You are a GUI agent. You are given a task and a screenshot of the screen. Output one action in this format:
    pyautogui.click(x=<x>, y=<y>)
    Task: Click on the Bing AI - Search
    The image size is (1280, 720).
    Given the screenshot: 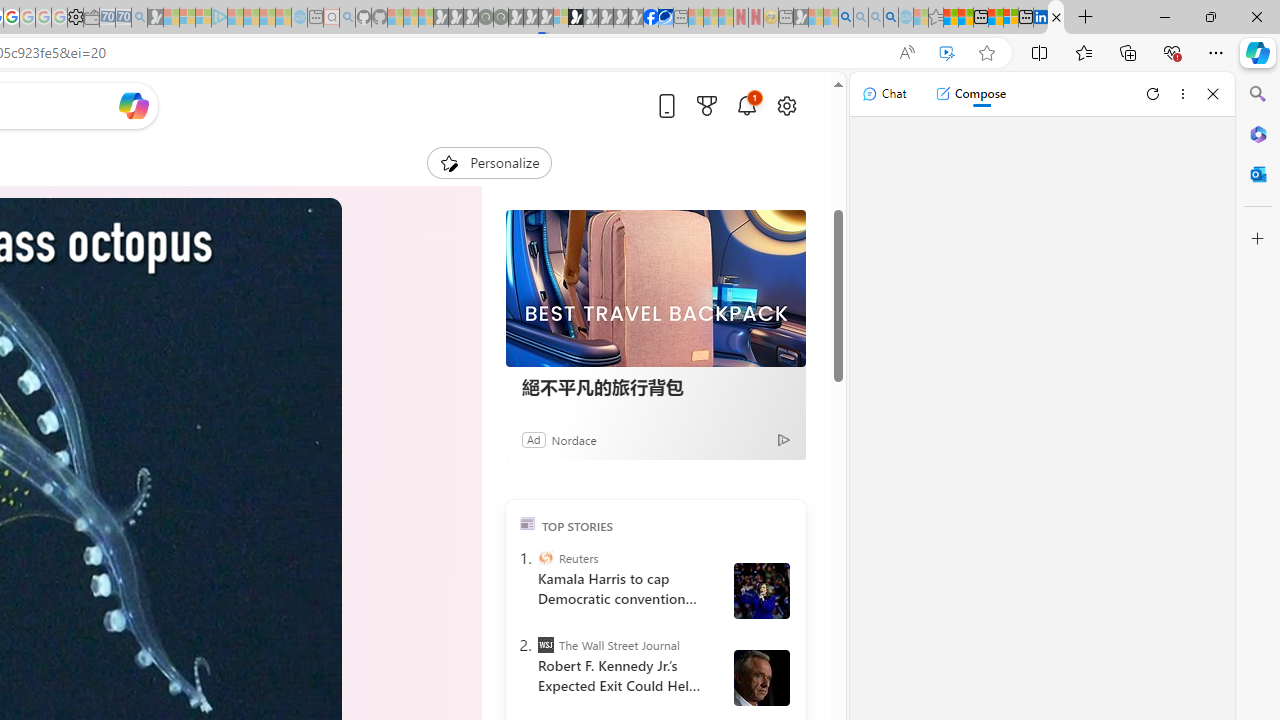 What is the action you would take?
    pyautogui.click(x=845, y=18)
    